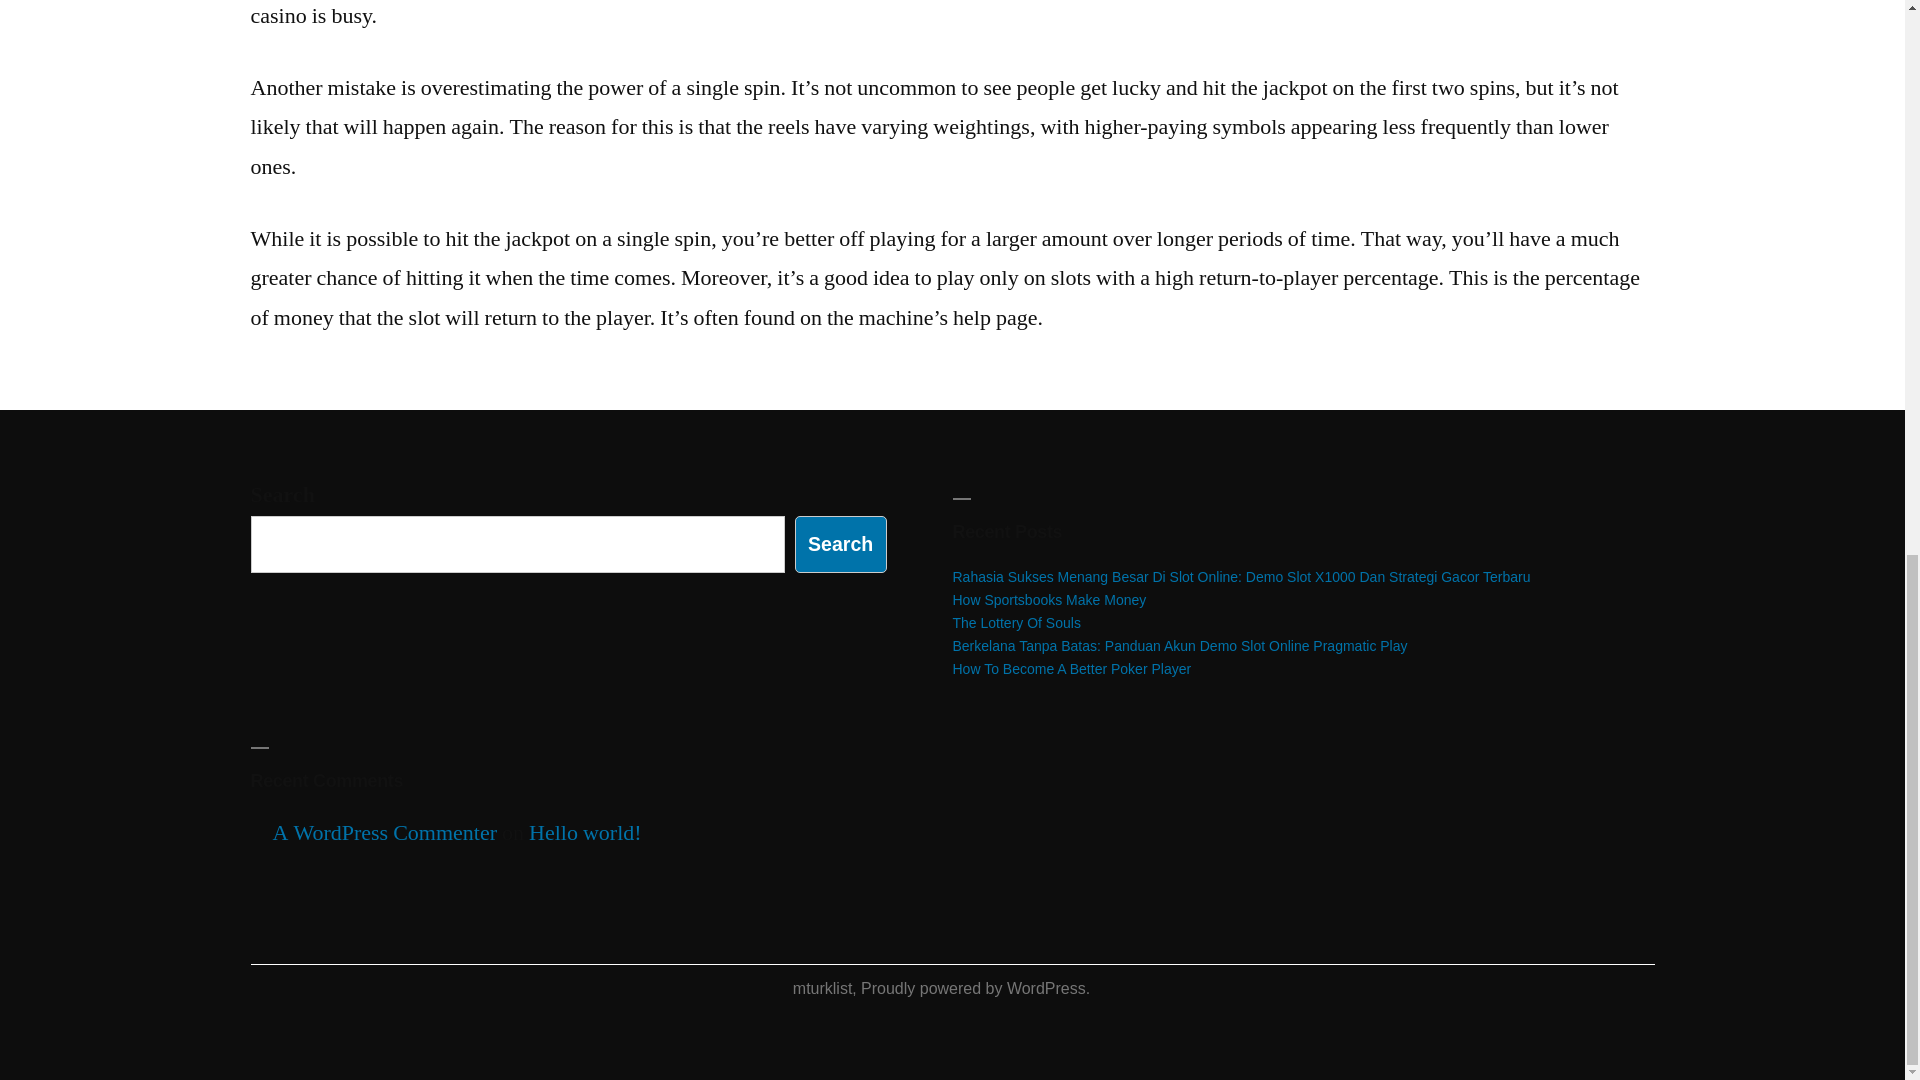 This screenshot has height=1080, width=1920. I want to click on Proudly powered by WordPress., so click(975, 988).